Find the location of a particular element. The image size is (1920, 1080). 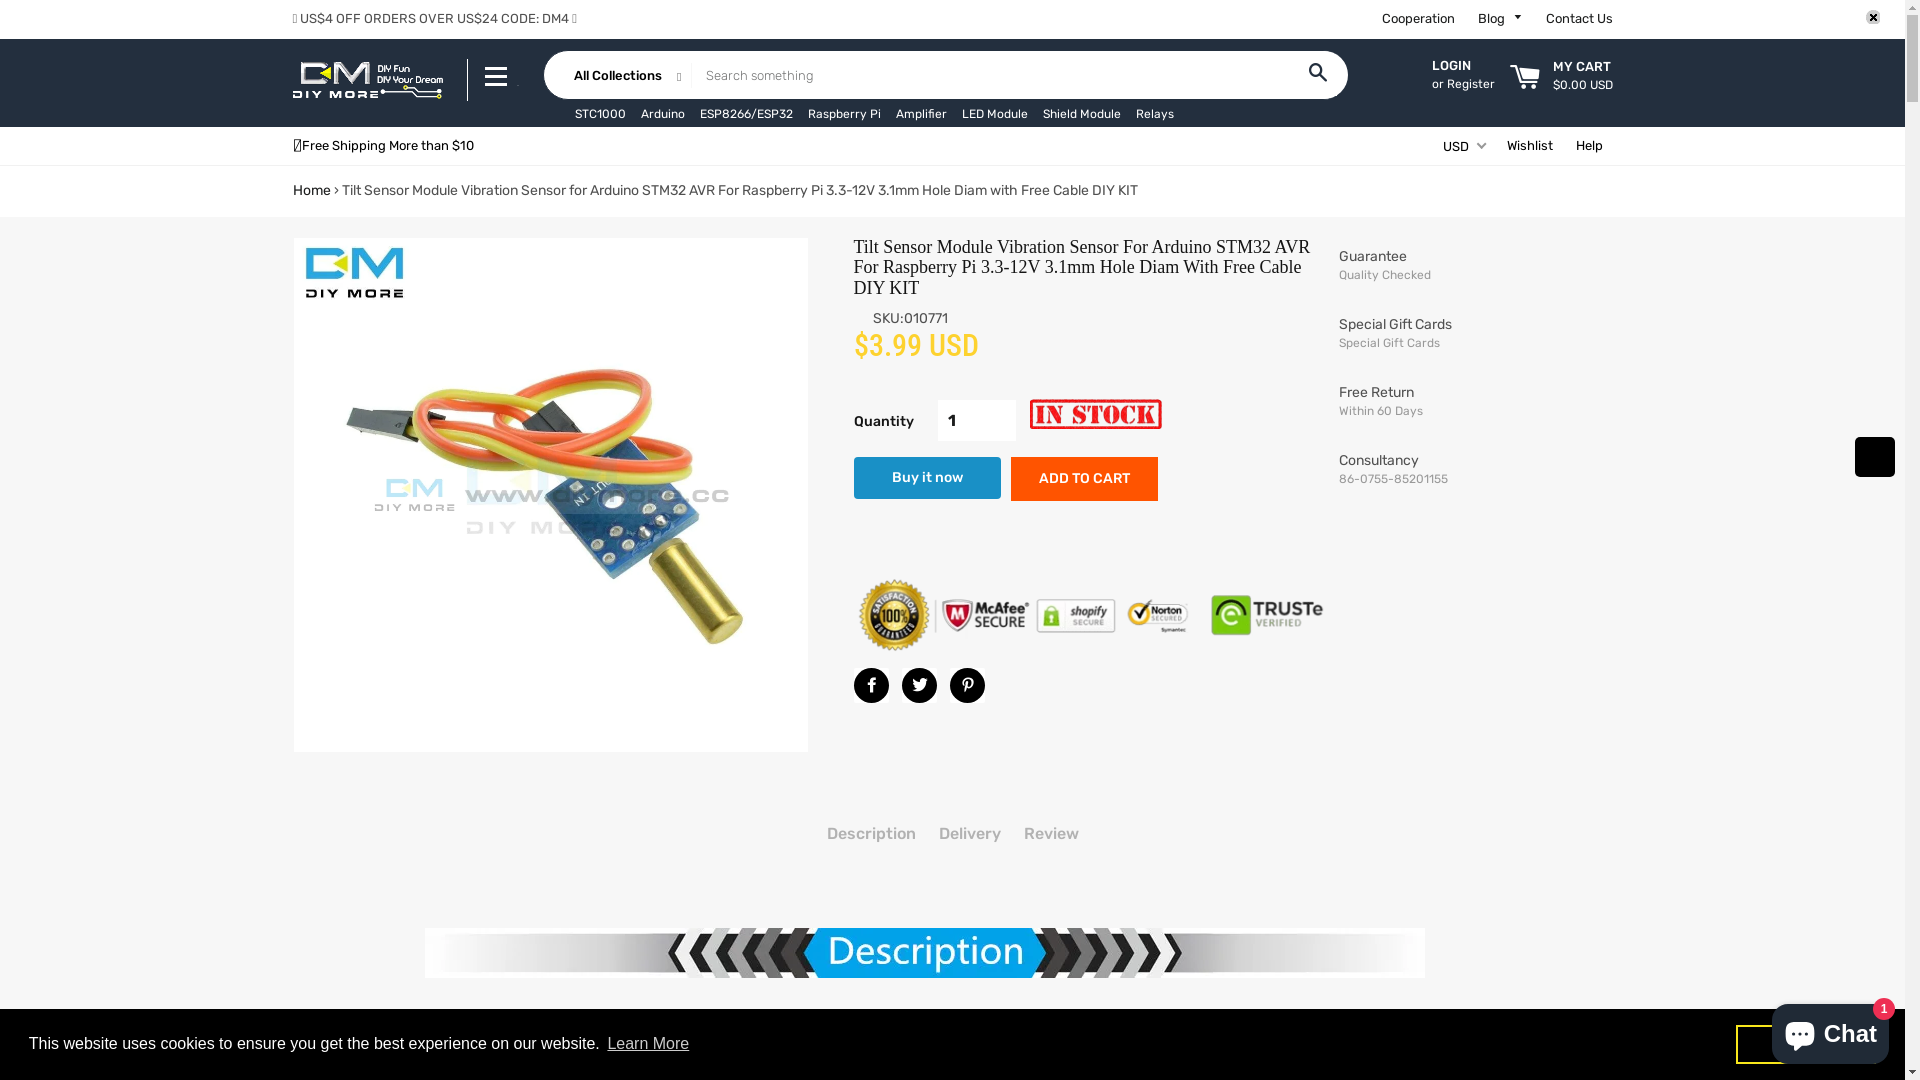

Amplifier is located at coordinates (922, 114).